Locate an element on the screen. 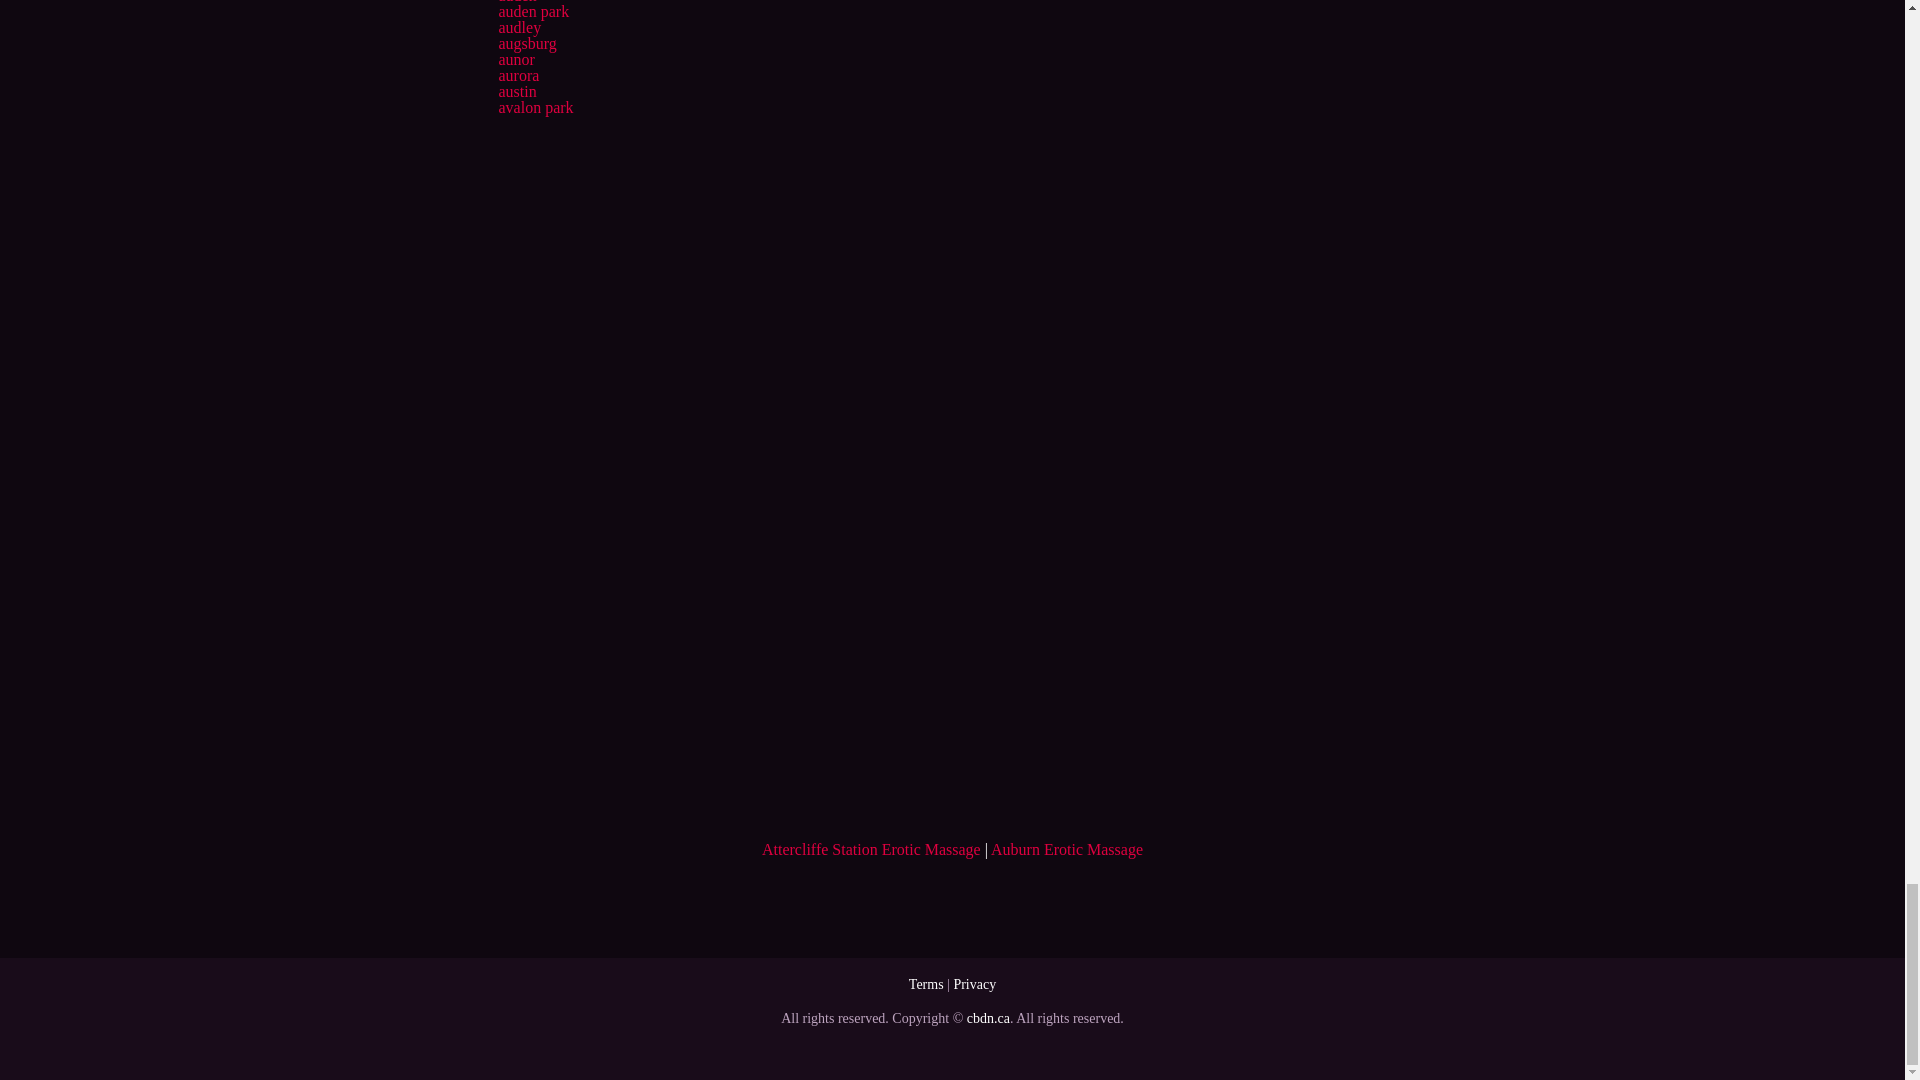 The height and width of the screenshot is (1080, 1920). Terms is located at coordinates (926, 984).